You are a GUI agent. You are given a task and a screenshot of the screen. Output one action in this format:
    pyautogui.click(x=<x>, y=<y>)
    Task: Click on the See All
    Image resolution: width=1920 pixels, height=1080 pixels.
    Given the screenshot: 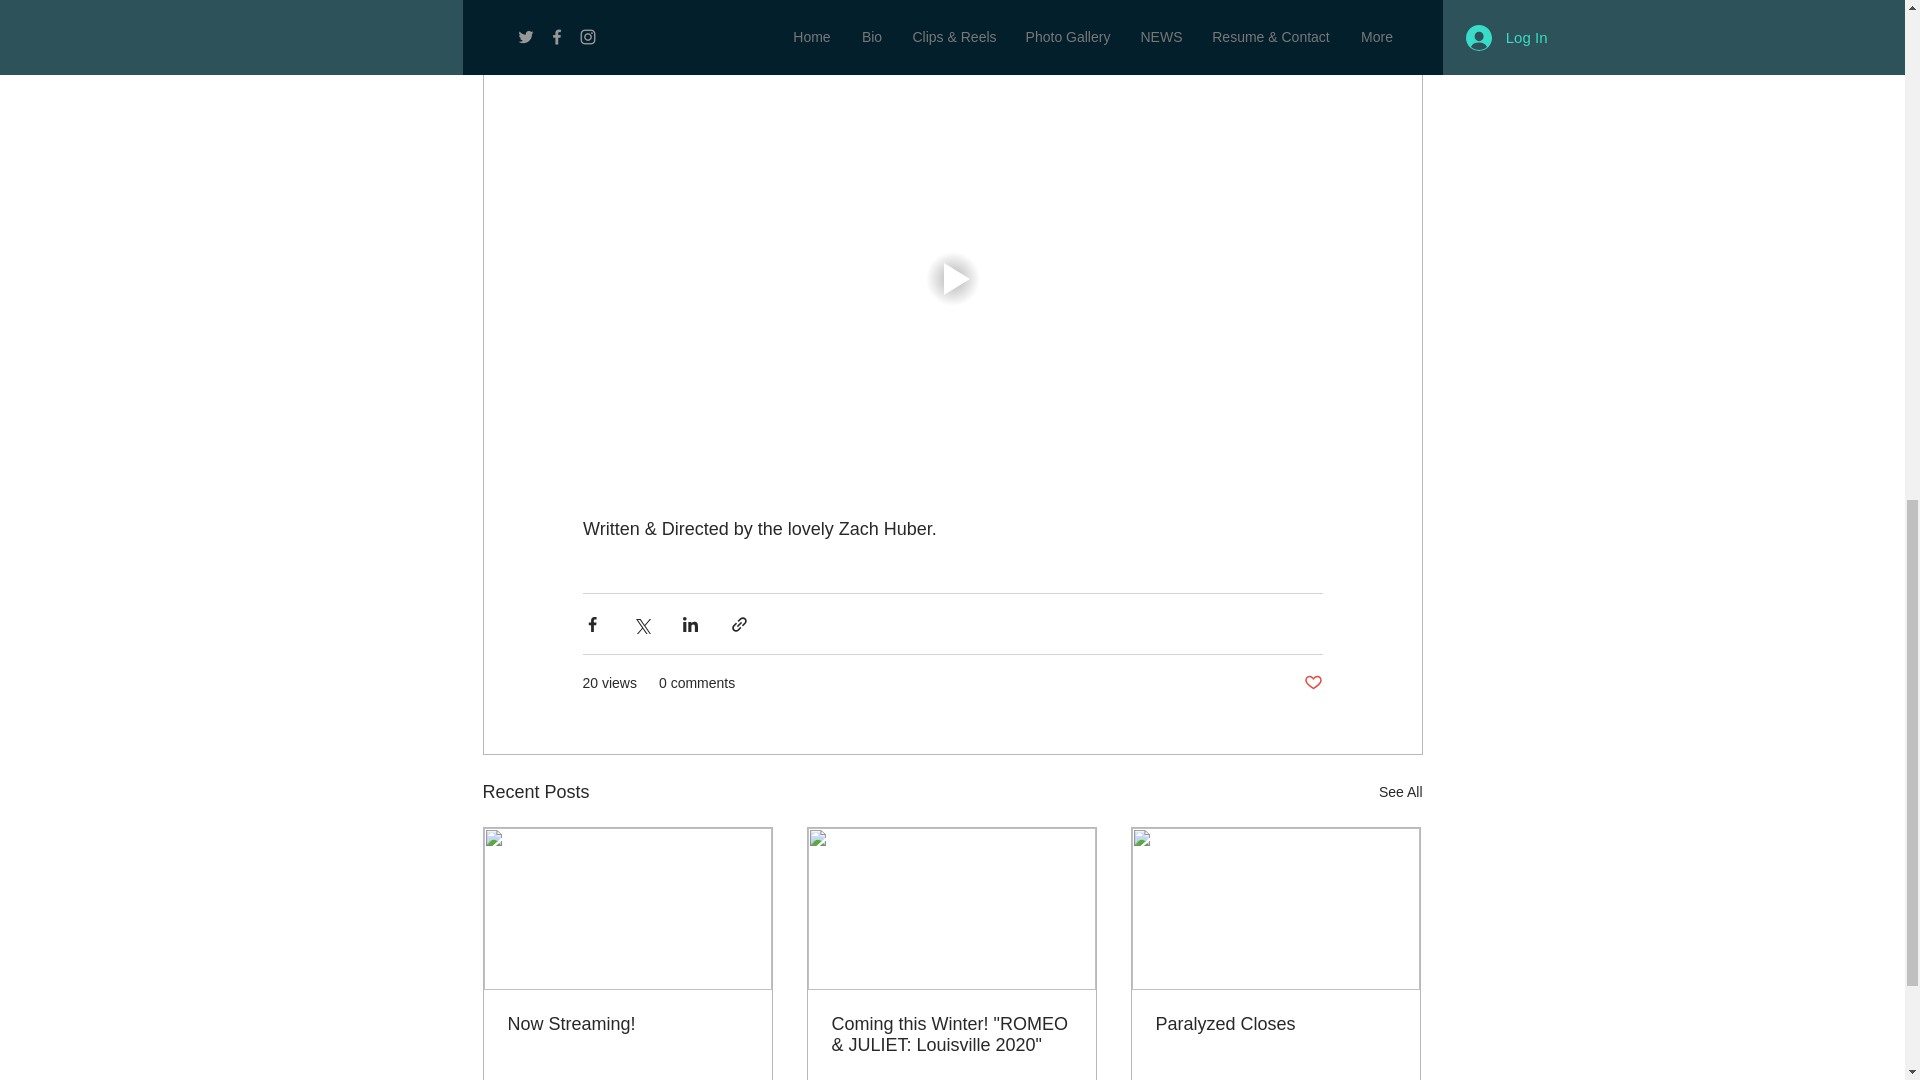 What is the action you would take?
    pyautogui.click(x=1400, y=792)
    